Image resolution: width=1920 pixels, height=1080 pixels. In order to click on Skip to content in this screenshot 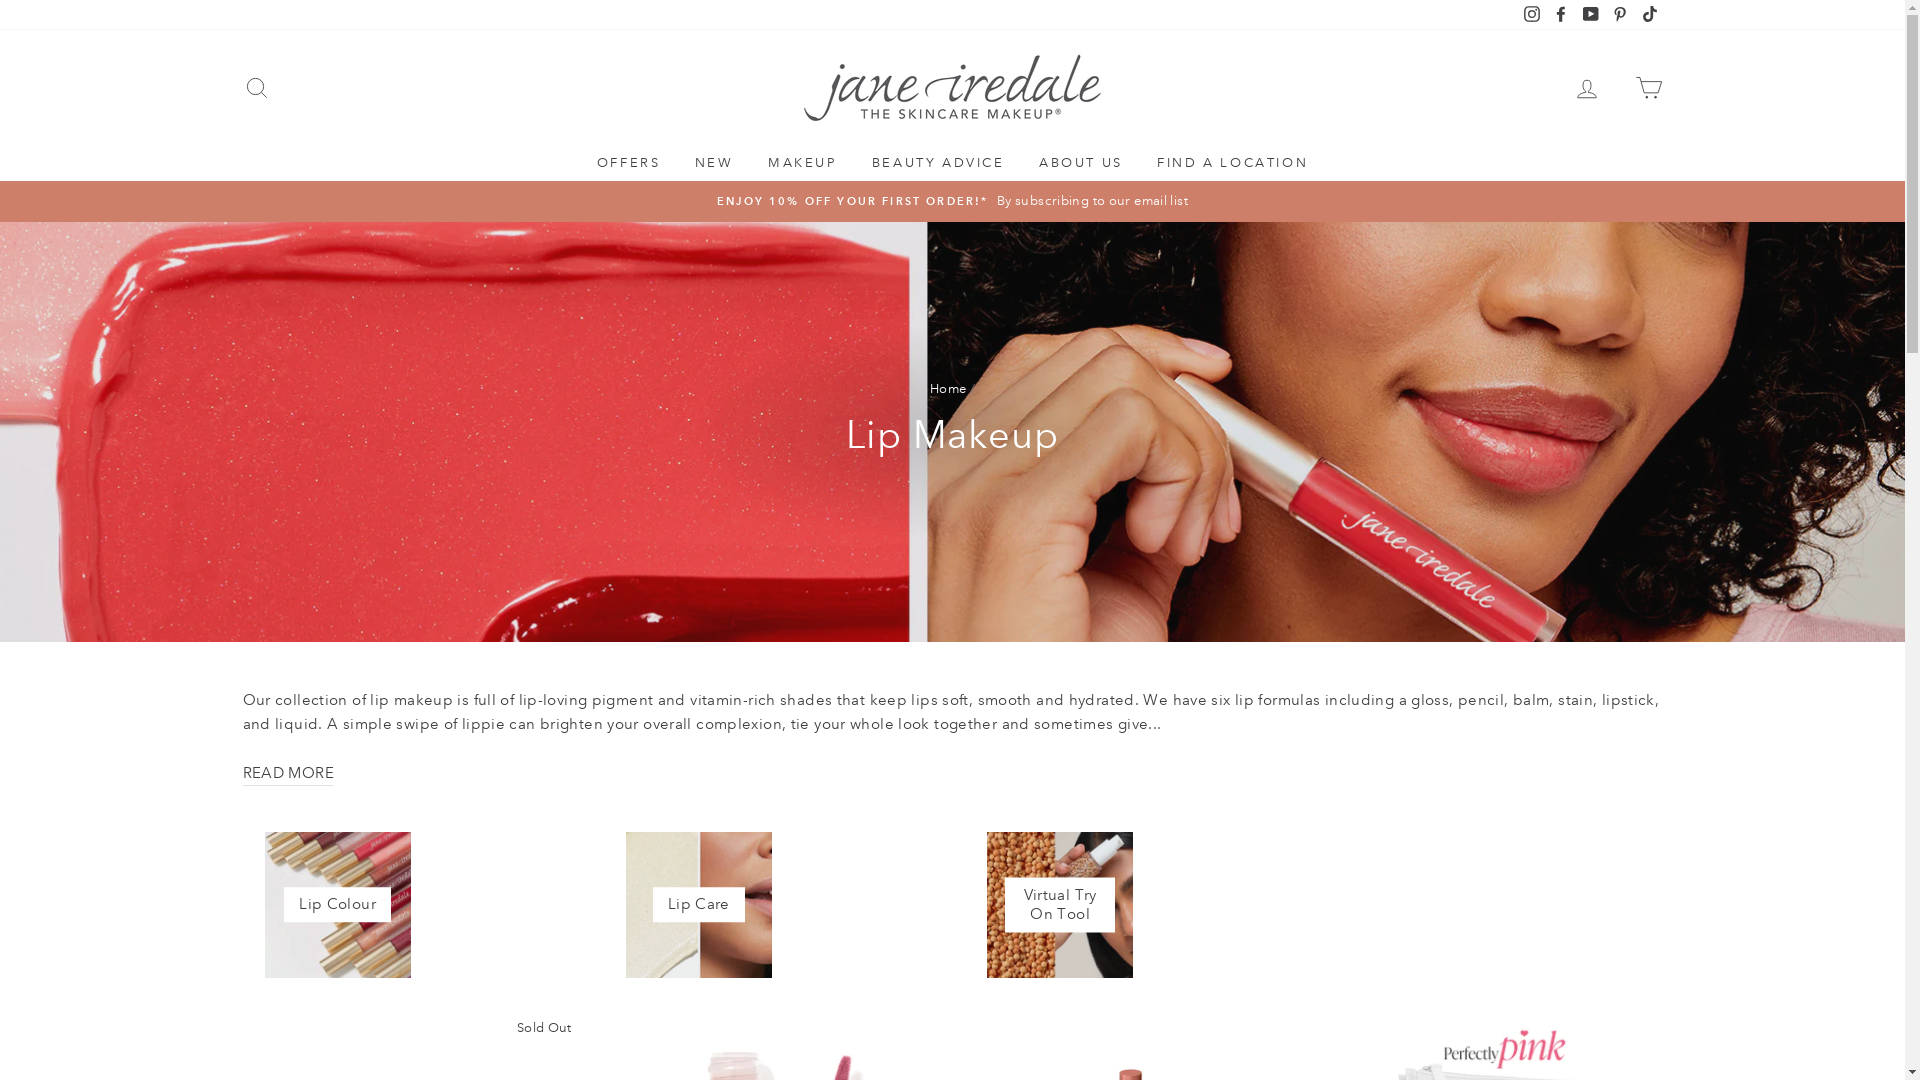, I will do `click(0, 0)`.